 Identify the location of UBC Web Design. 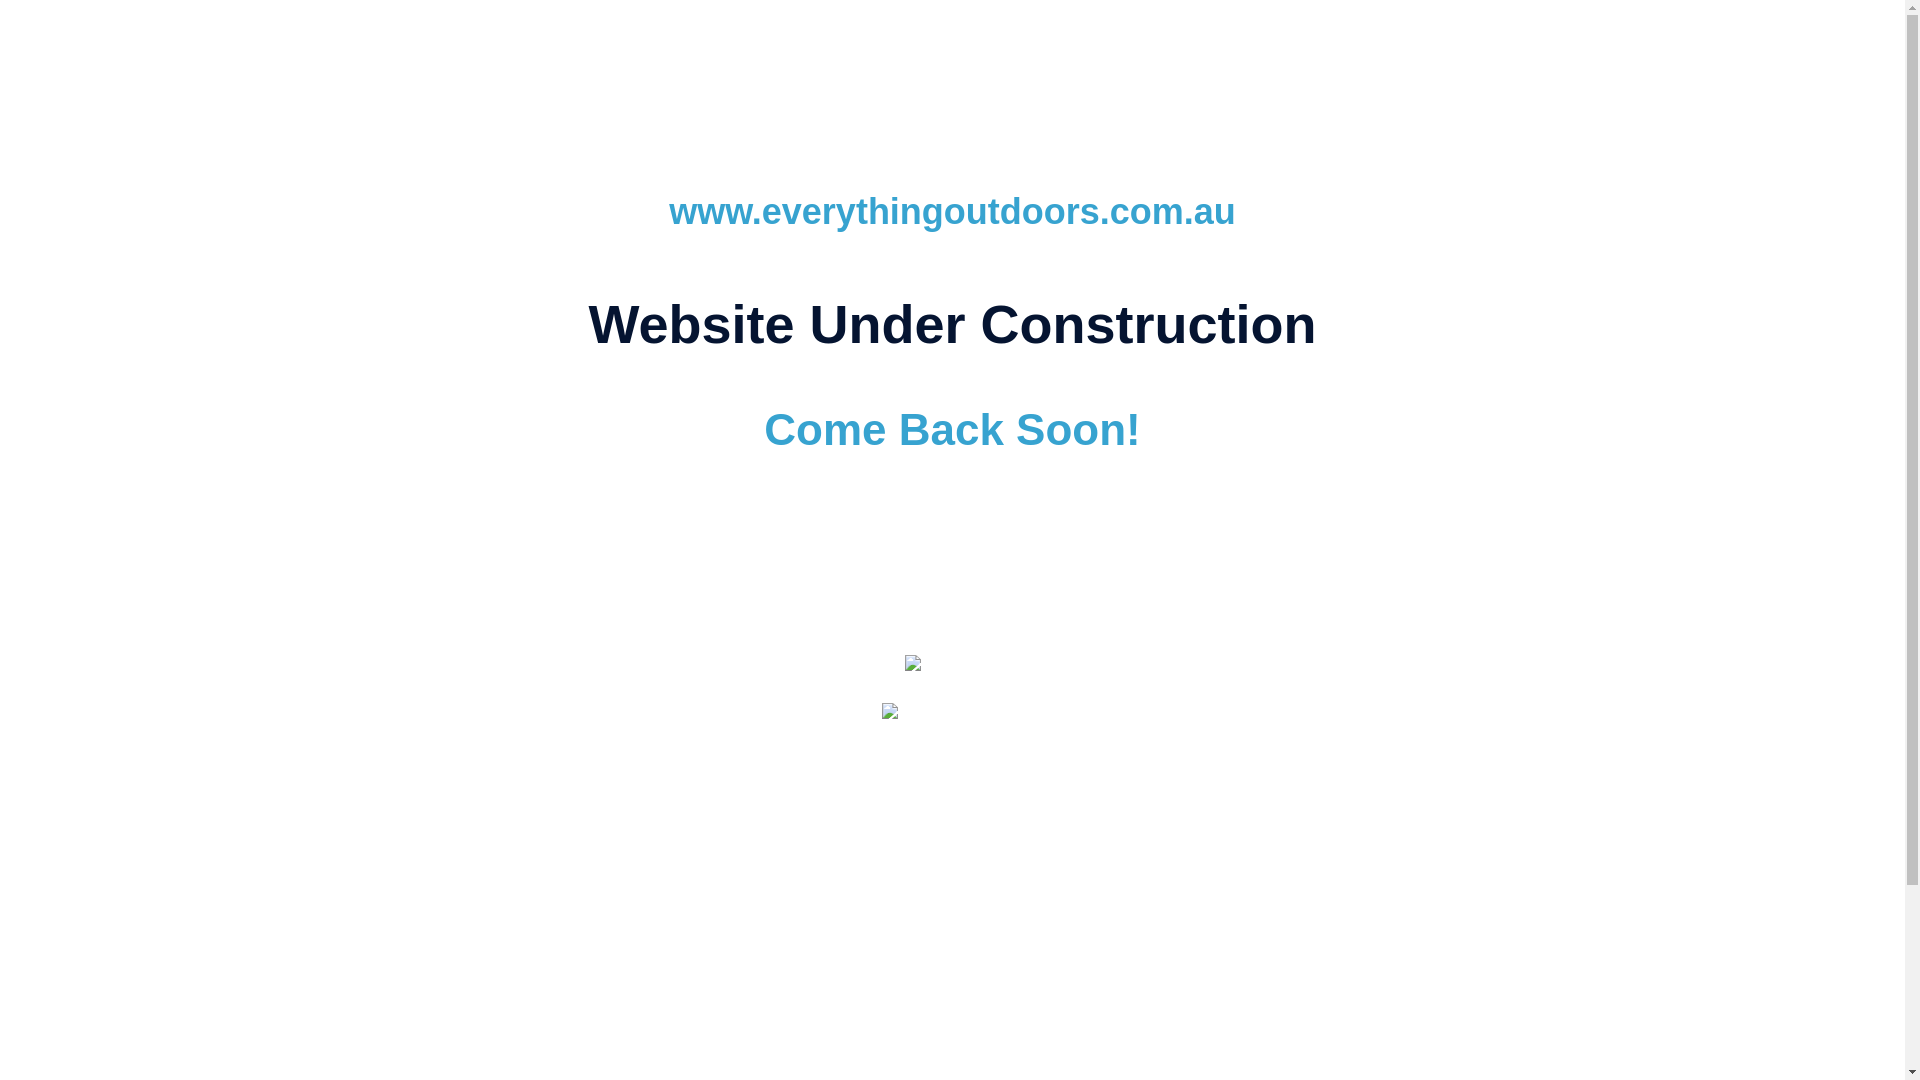
(952, 712).